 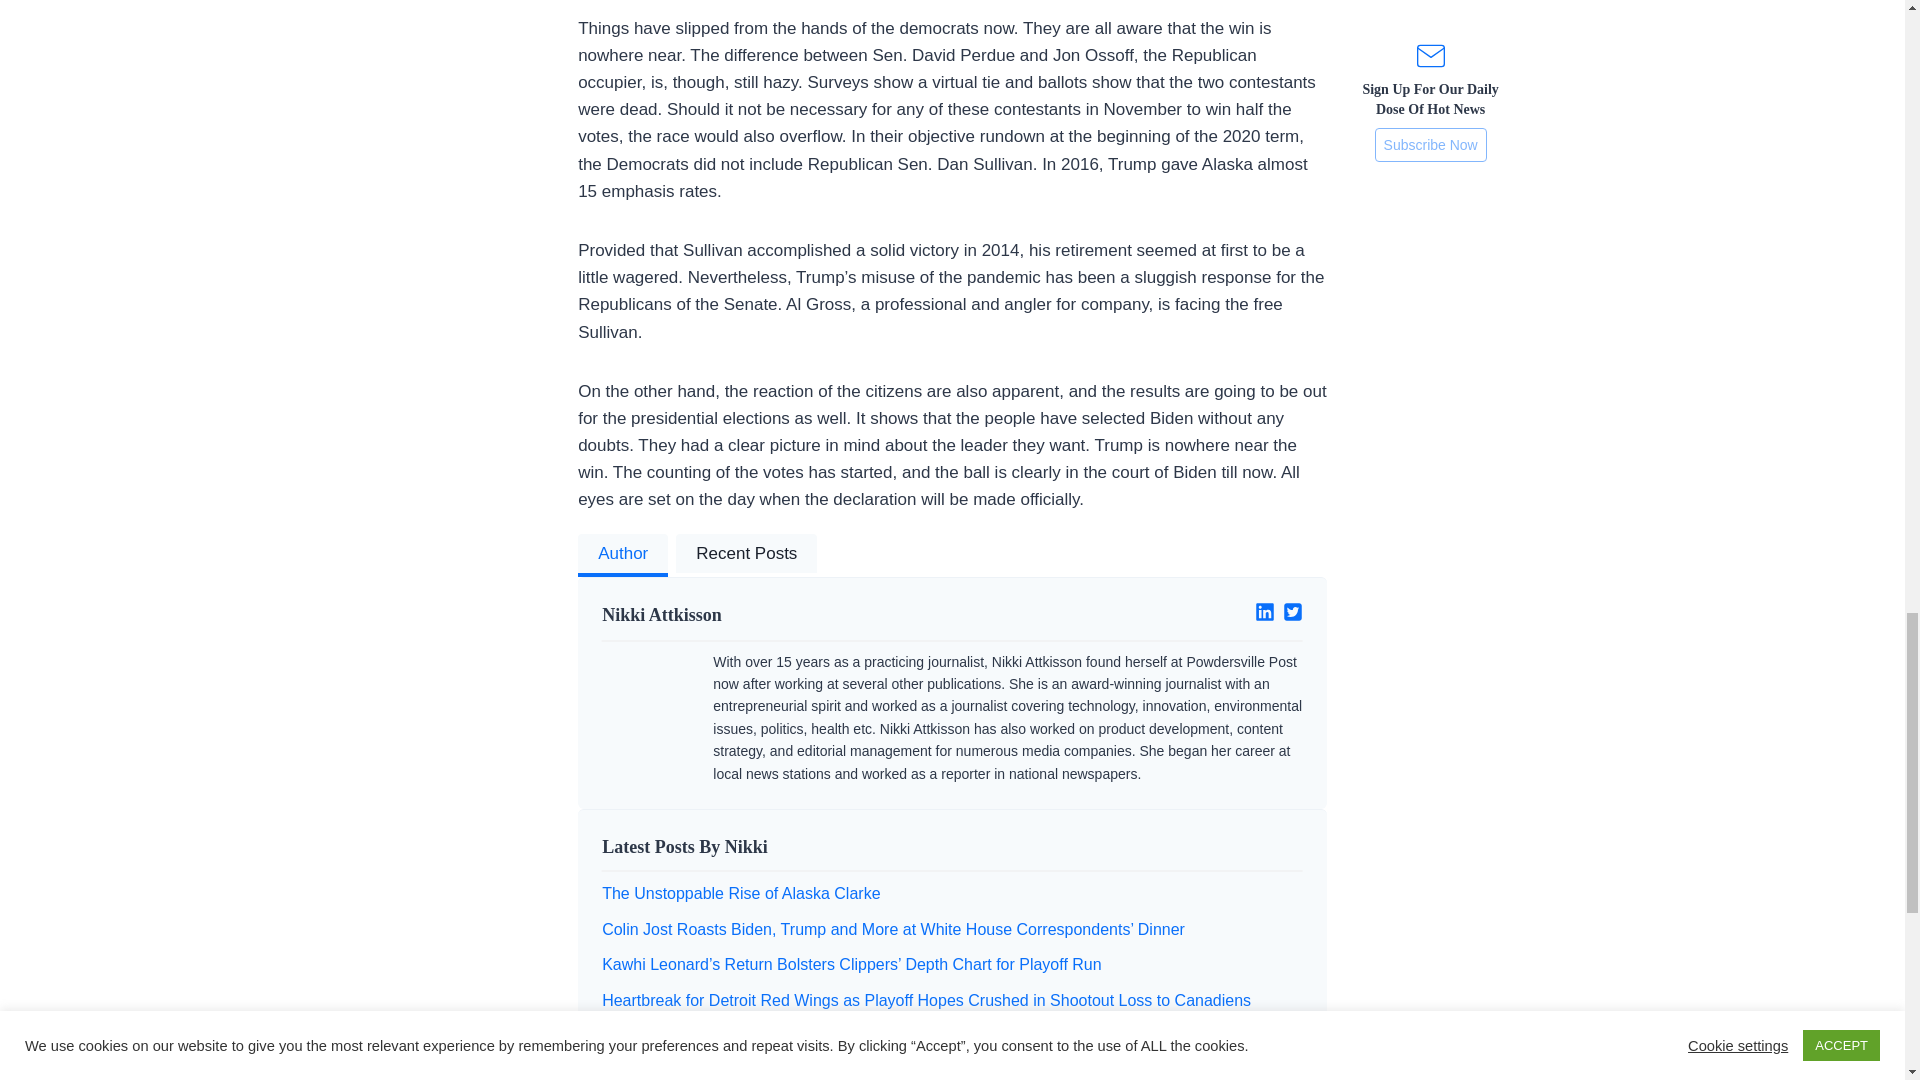 What do you see at coordinates (622, 555) in the screenshot?
I see `Author` at bounding box center [622, 555].